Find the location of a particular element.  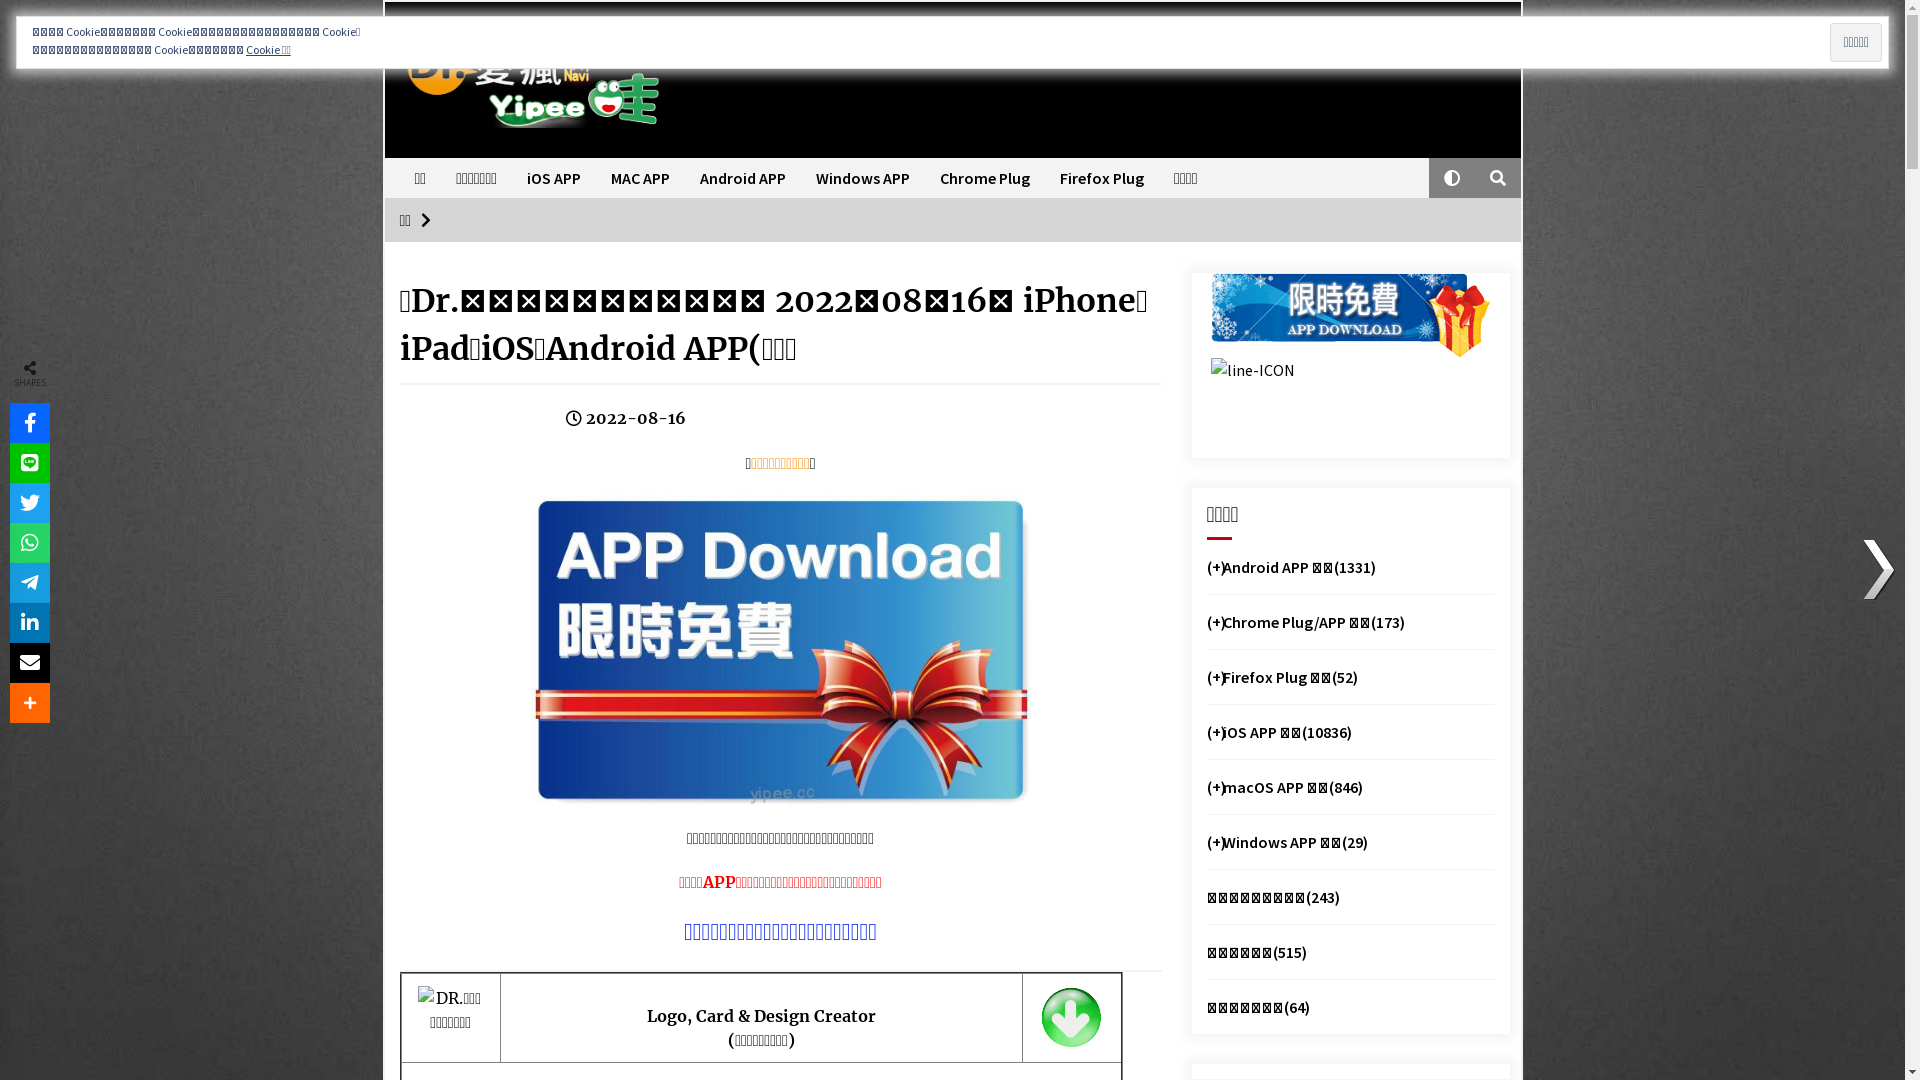

(+) is located at coordinates (1214, 567).